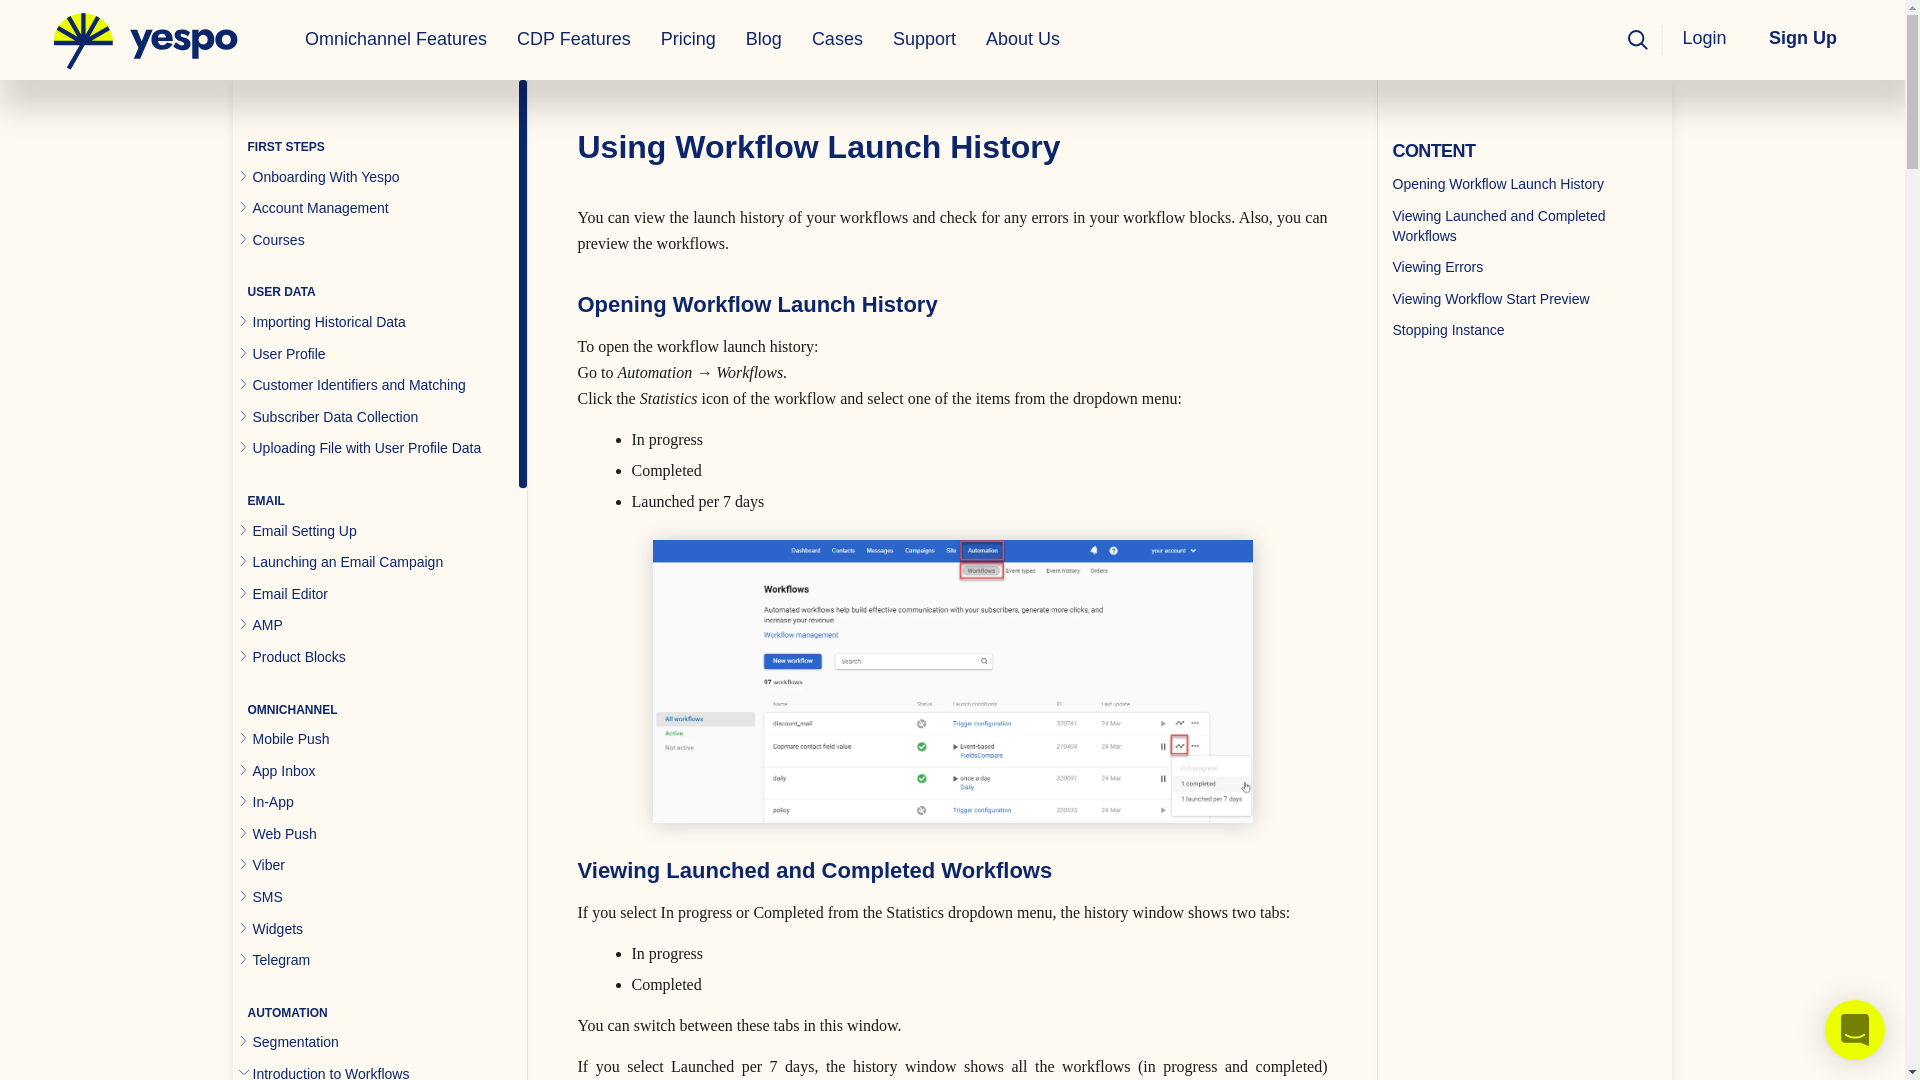 Image resolution: width=1920 pixels, height=1080 pixels. Describe the element at coordinates (1802, 38) in the screenshot. I see `Sign Up` at that location.